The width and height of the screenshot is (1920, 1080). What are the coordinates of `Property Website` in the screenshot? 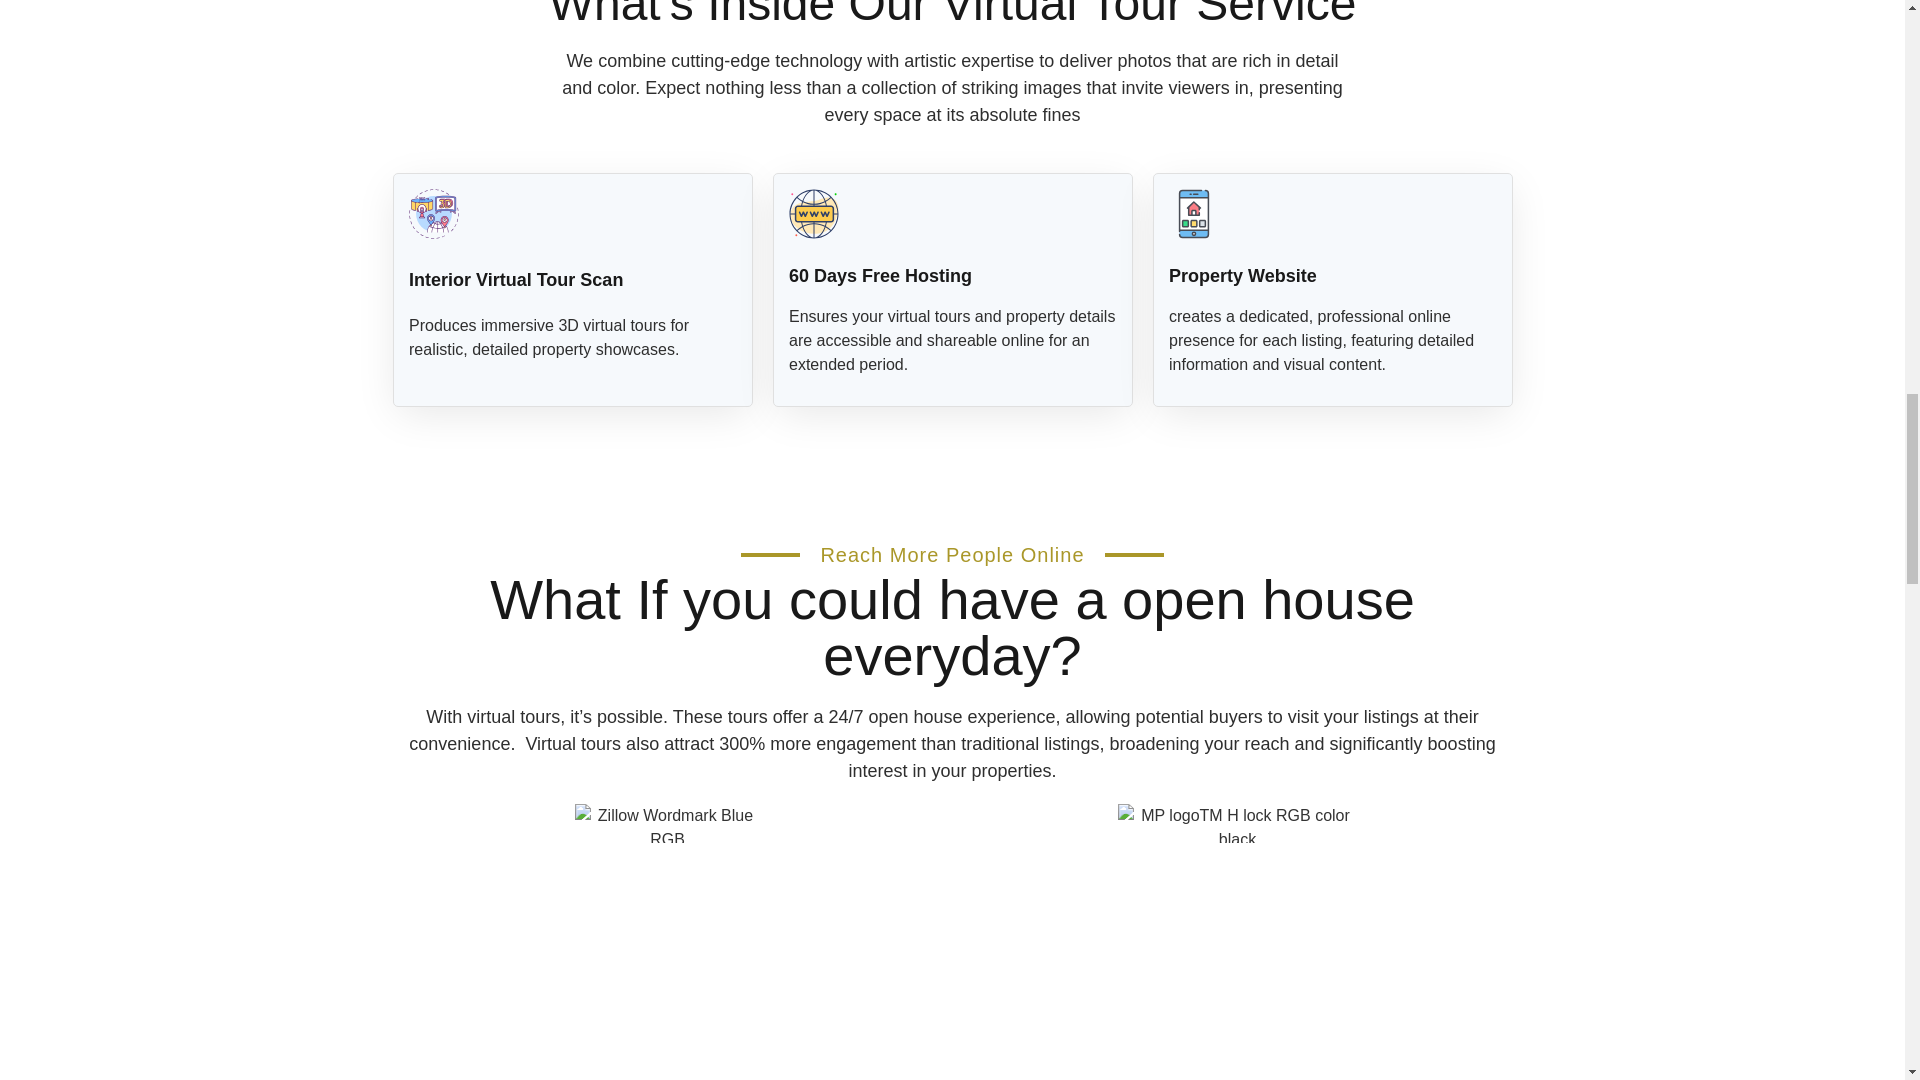 It's located at (1241, 276).